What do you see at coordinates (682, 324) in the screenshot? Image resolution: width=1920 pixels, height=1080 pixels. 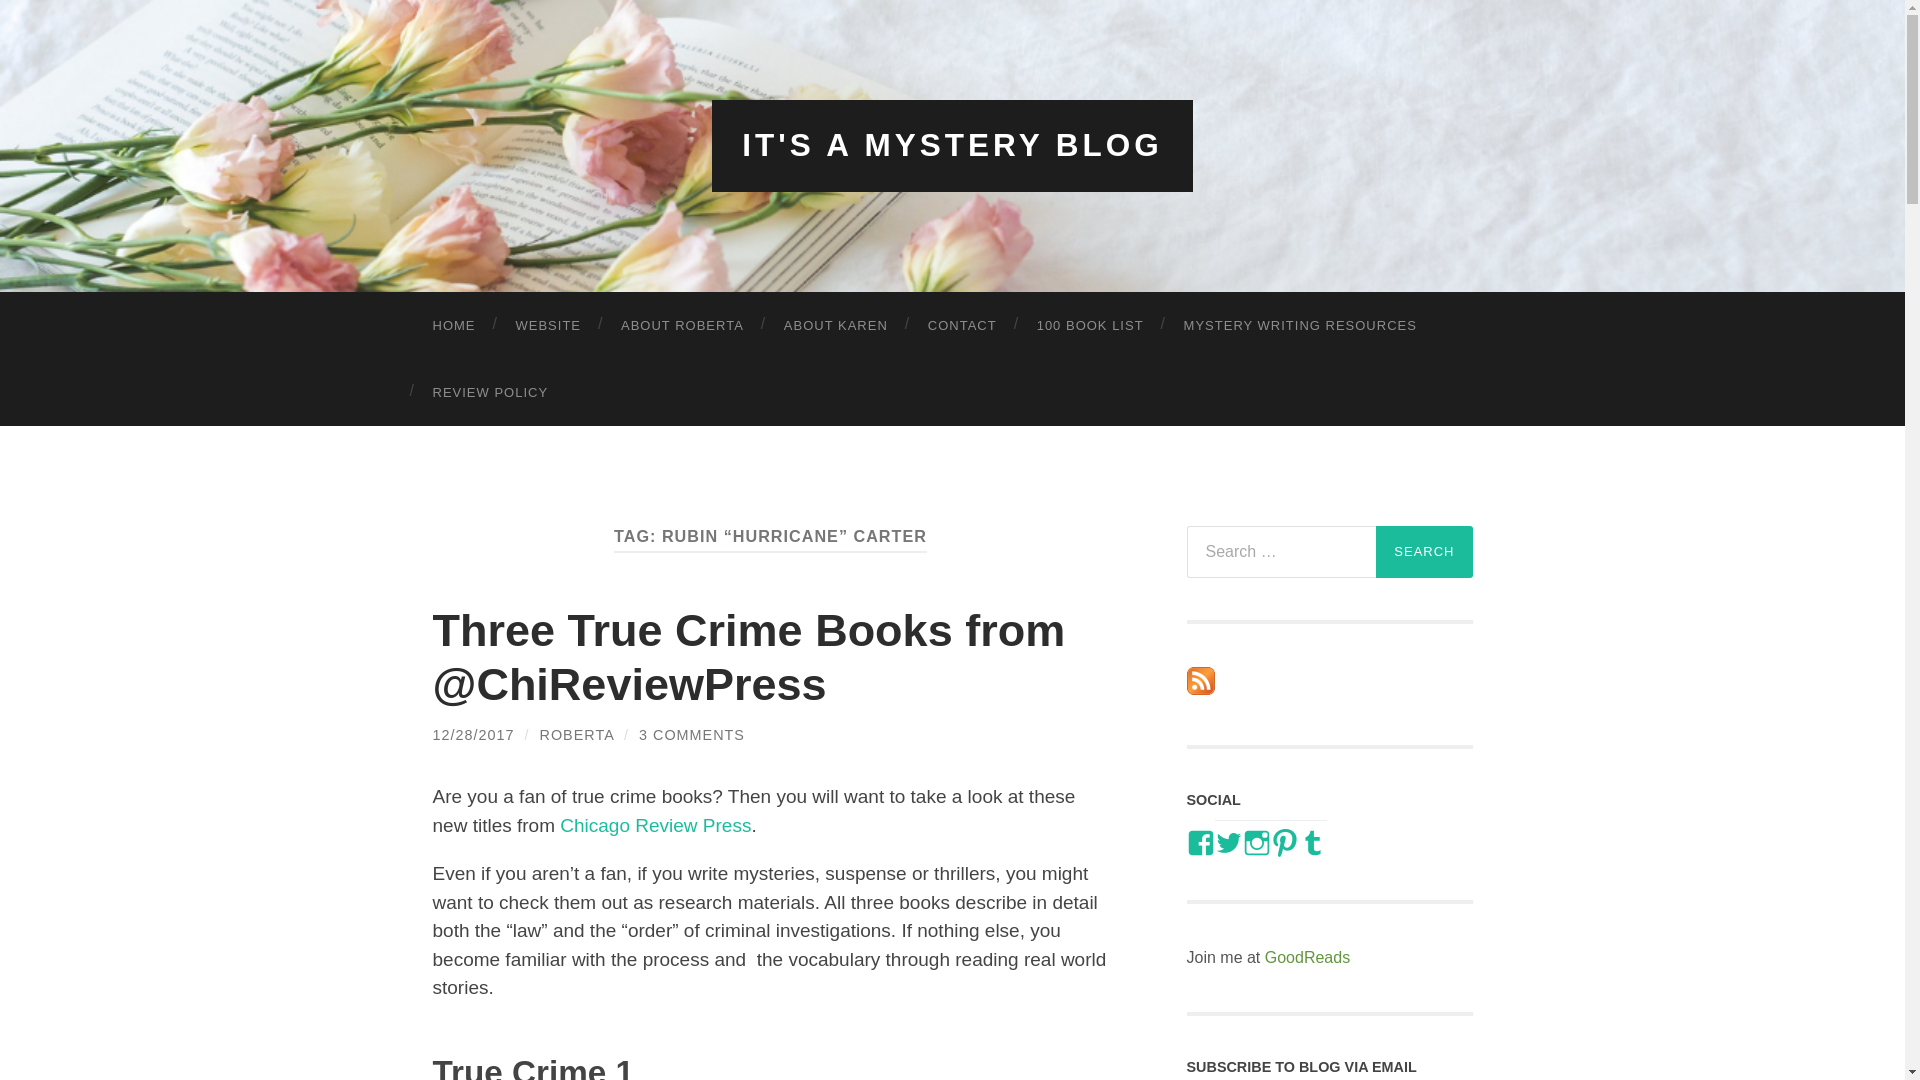 I see `ABOUT ROBERTA` at bounding box center [682, 324].